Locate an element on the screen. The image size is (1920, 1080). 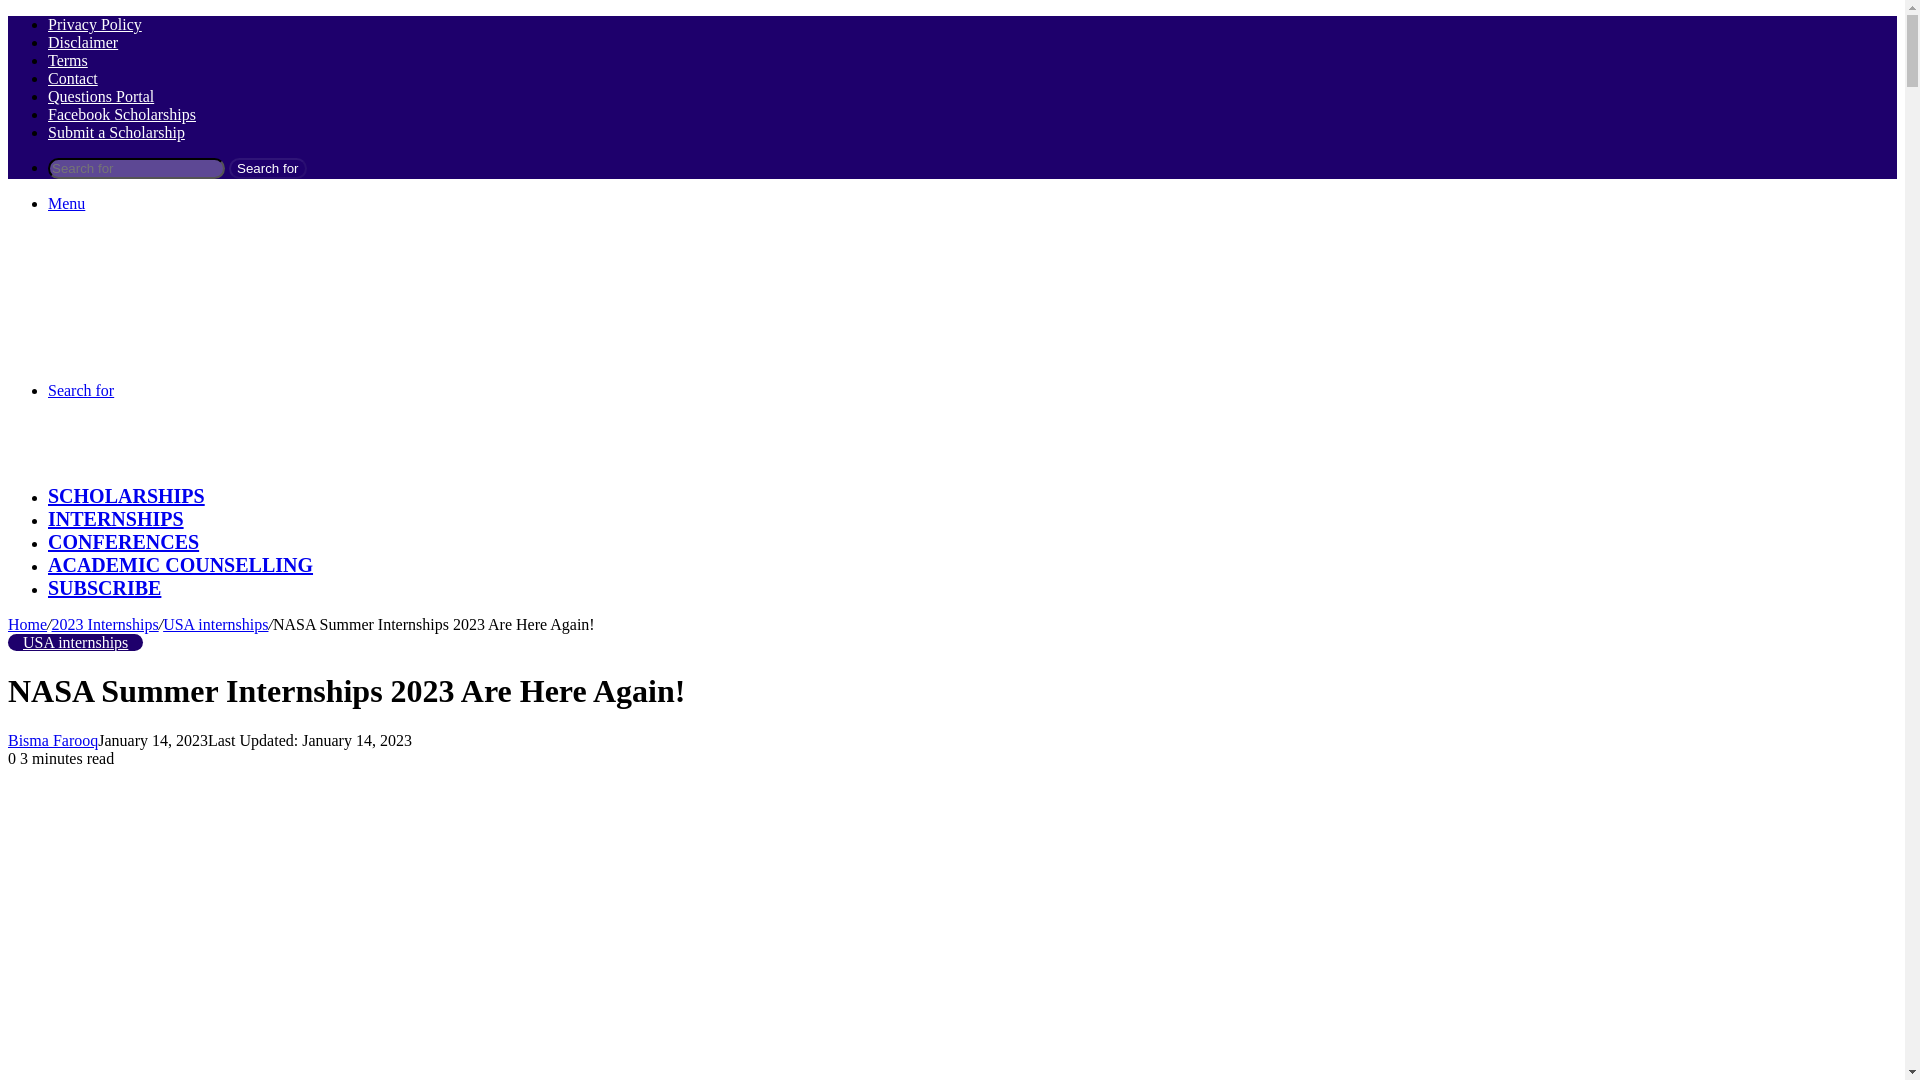
INTERNSHIPS is located at coordinates (116, 518).